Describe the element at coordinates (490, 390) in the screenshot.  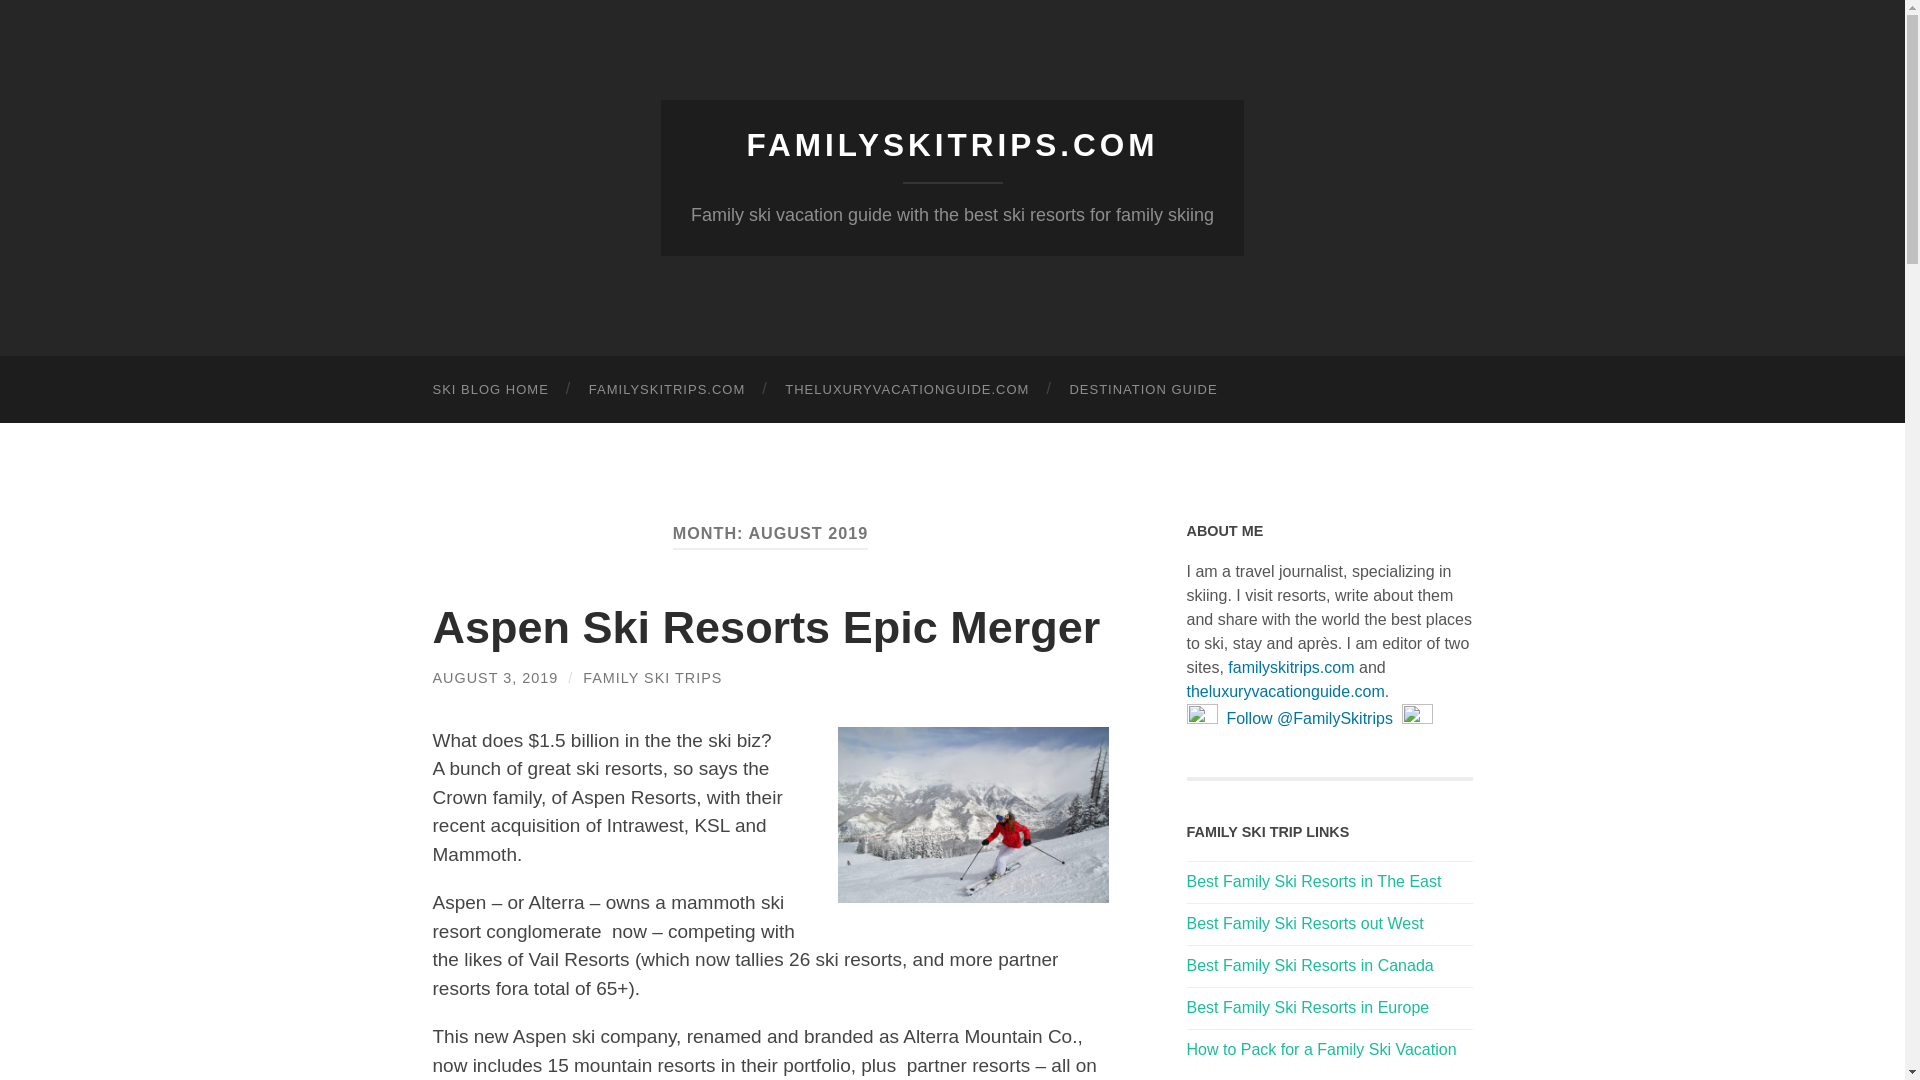
I see `SKI BLOG HOME` at that location.